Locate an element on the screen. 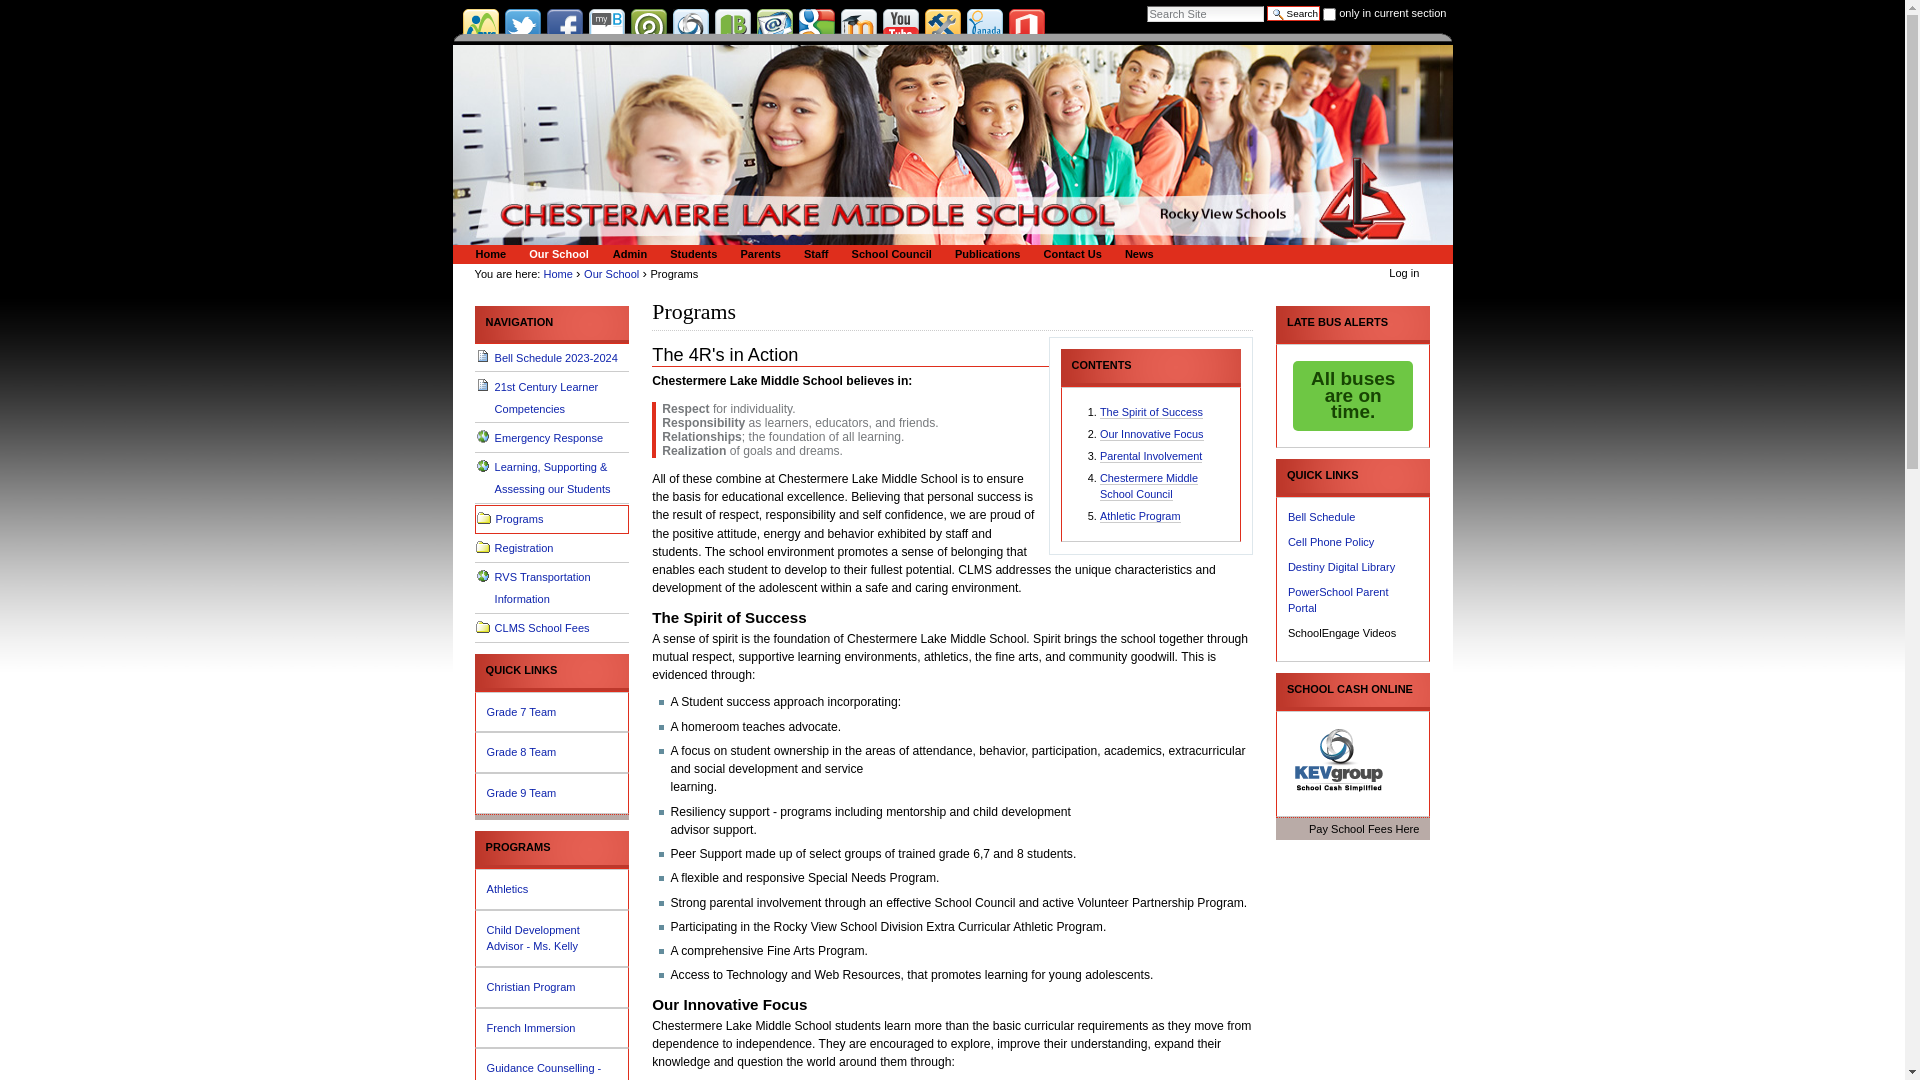  NAVIGATION is located at coordinates (552, 322).